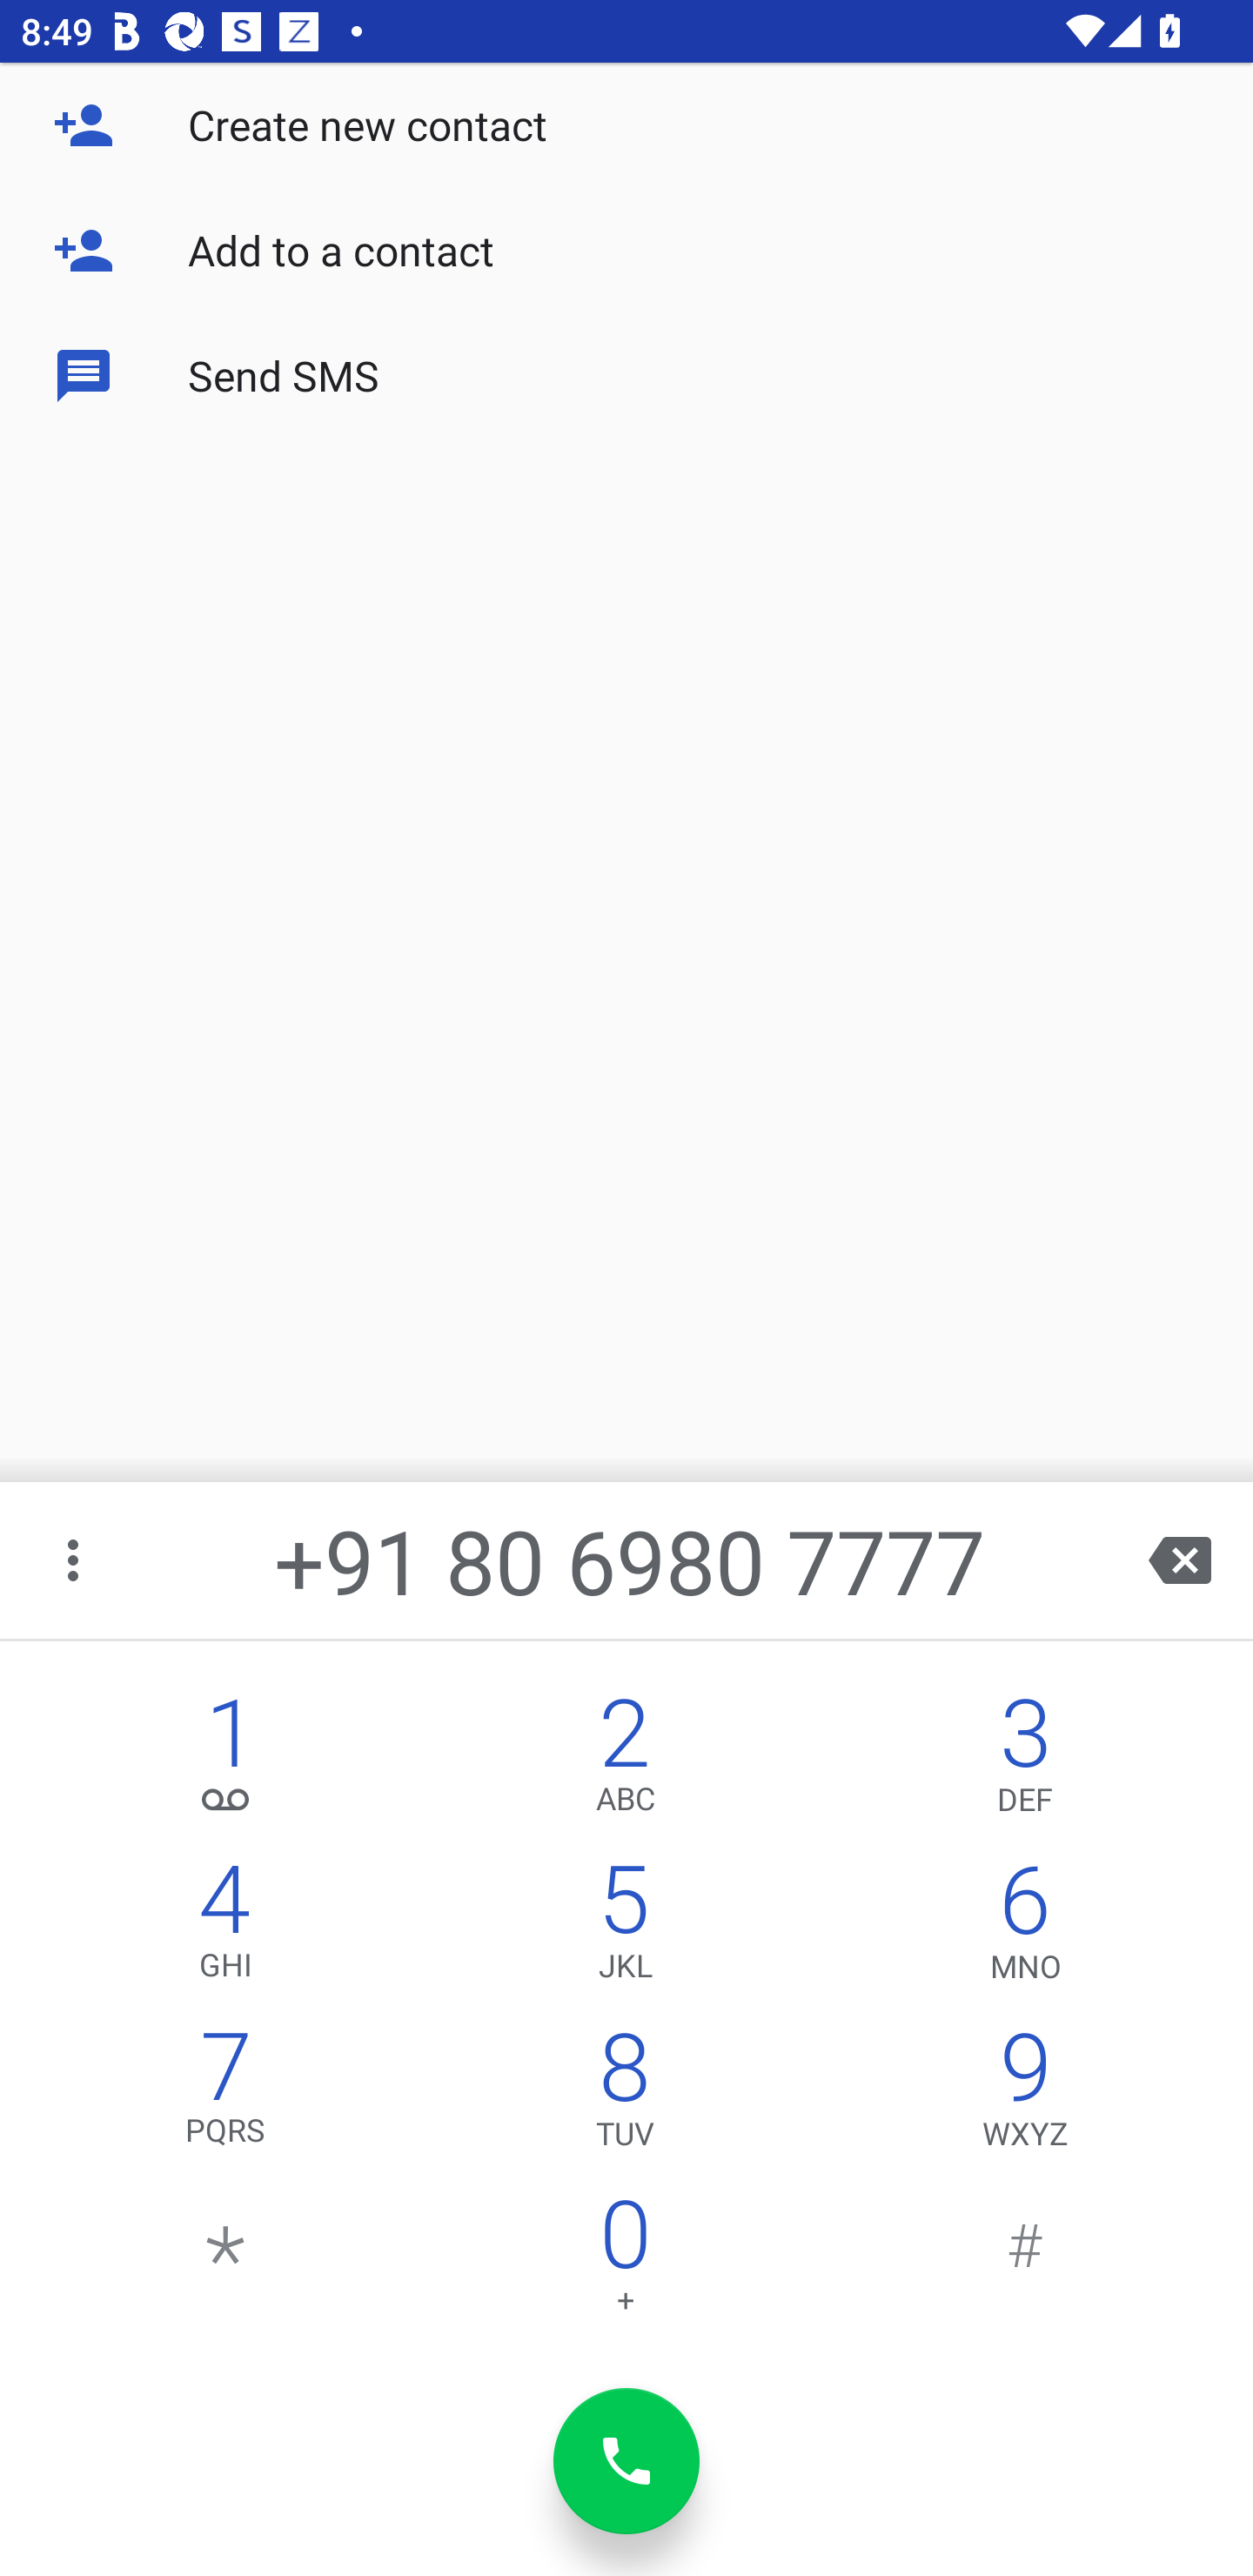 Image resolution: width=1253 pixels, height=2576 pixels. What do you see at coordinates (1025, 1928) in the screenshot?
I see `6,MNO 6 MNO` at bounding box center [1025, 1928].